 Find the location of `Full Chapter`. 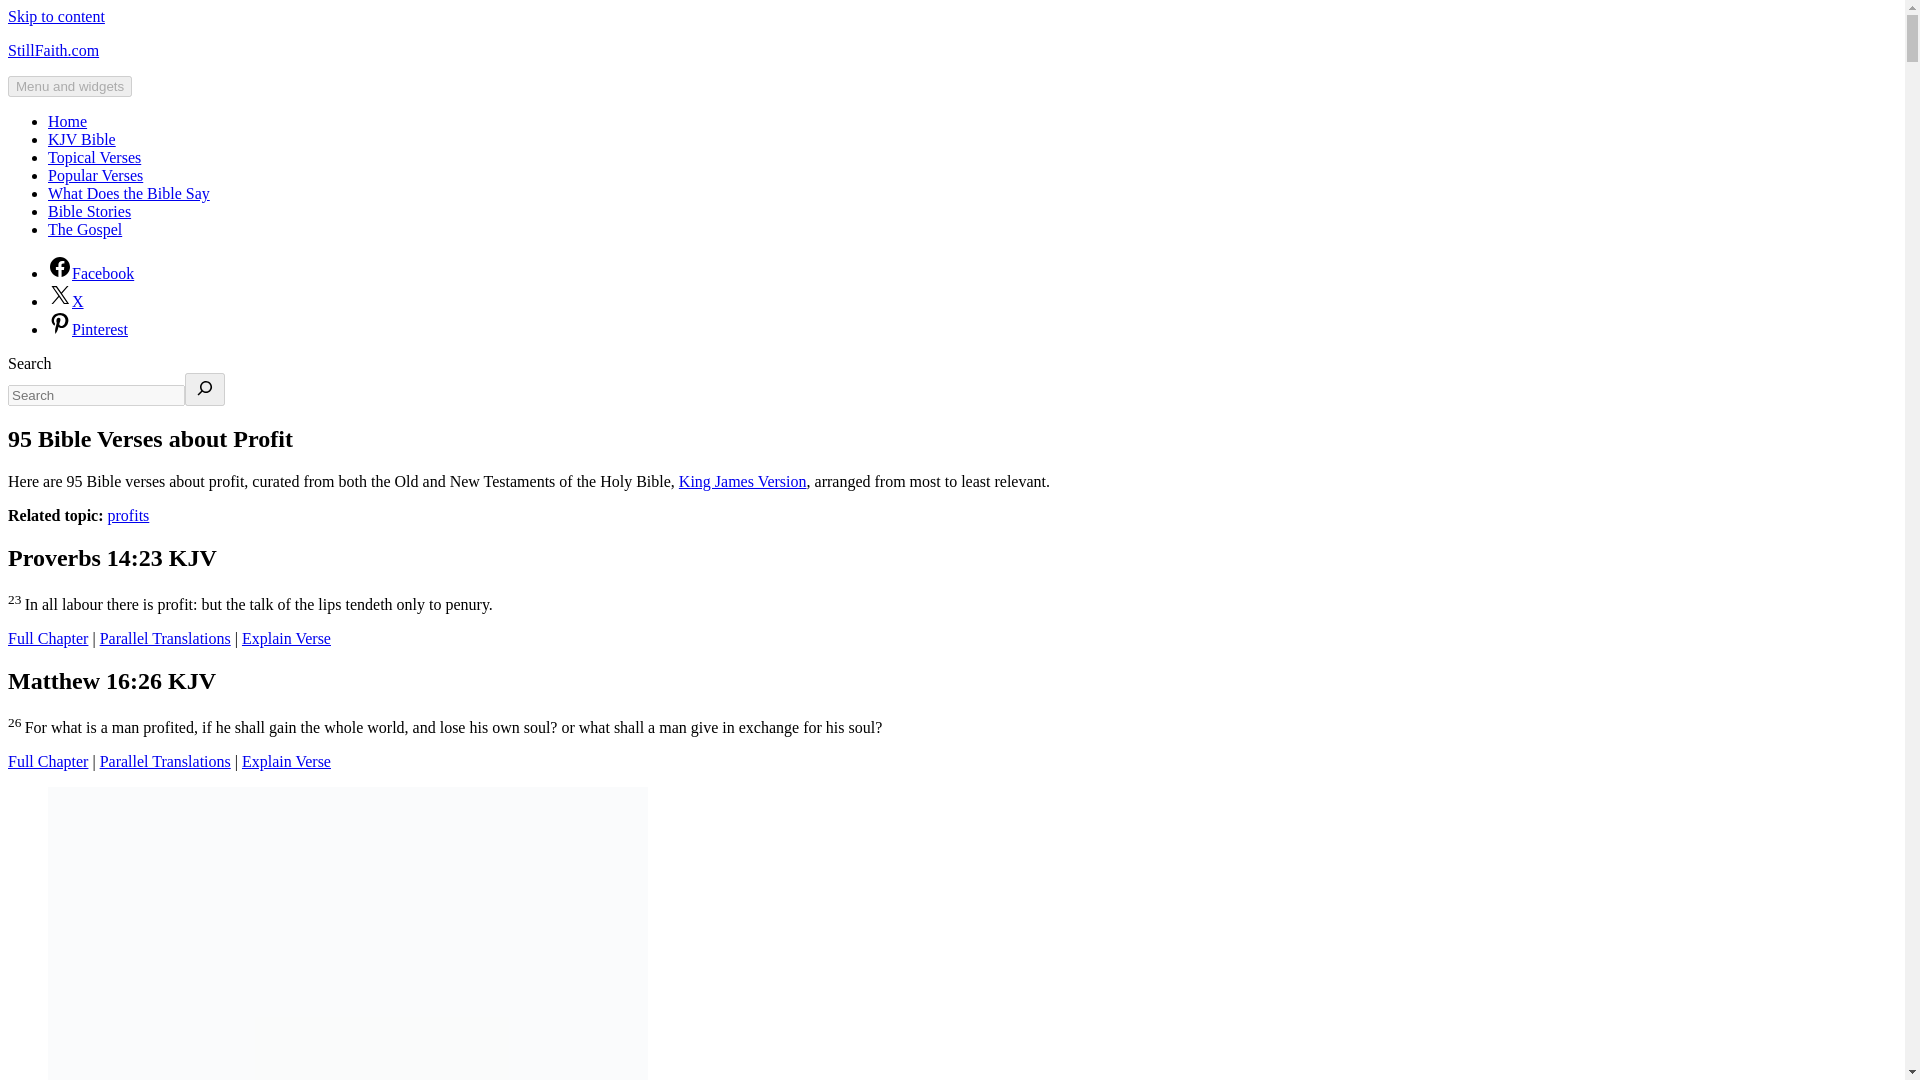

Full Chapter is located at coordinates (48, 761).